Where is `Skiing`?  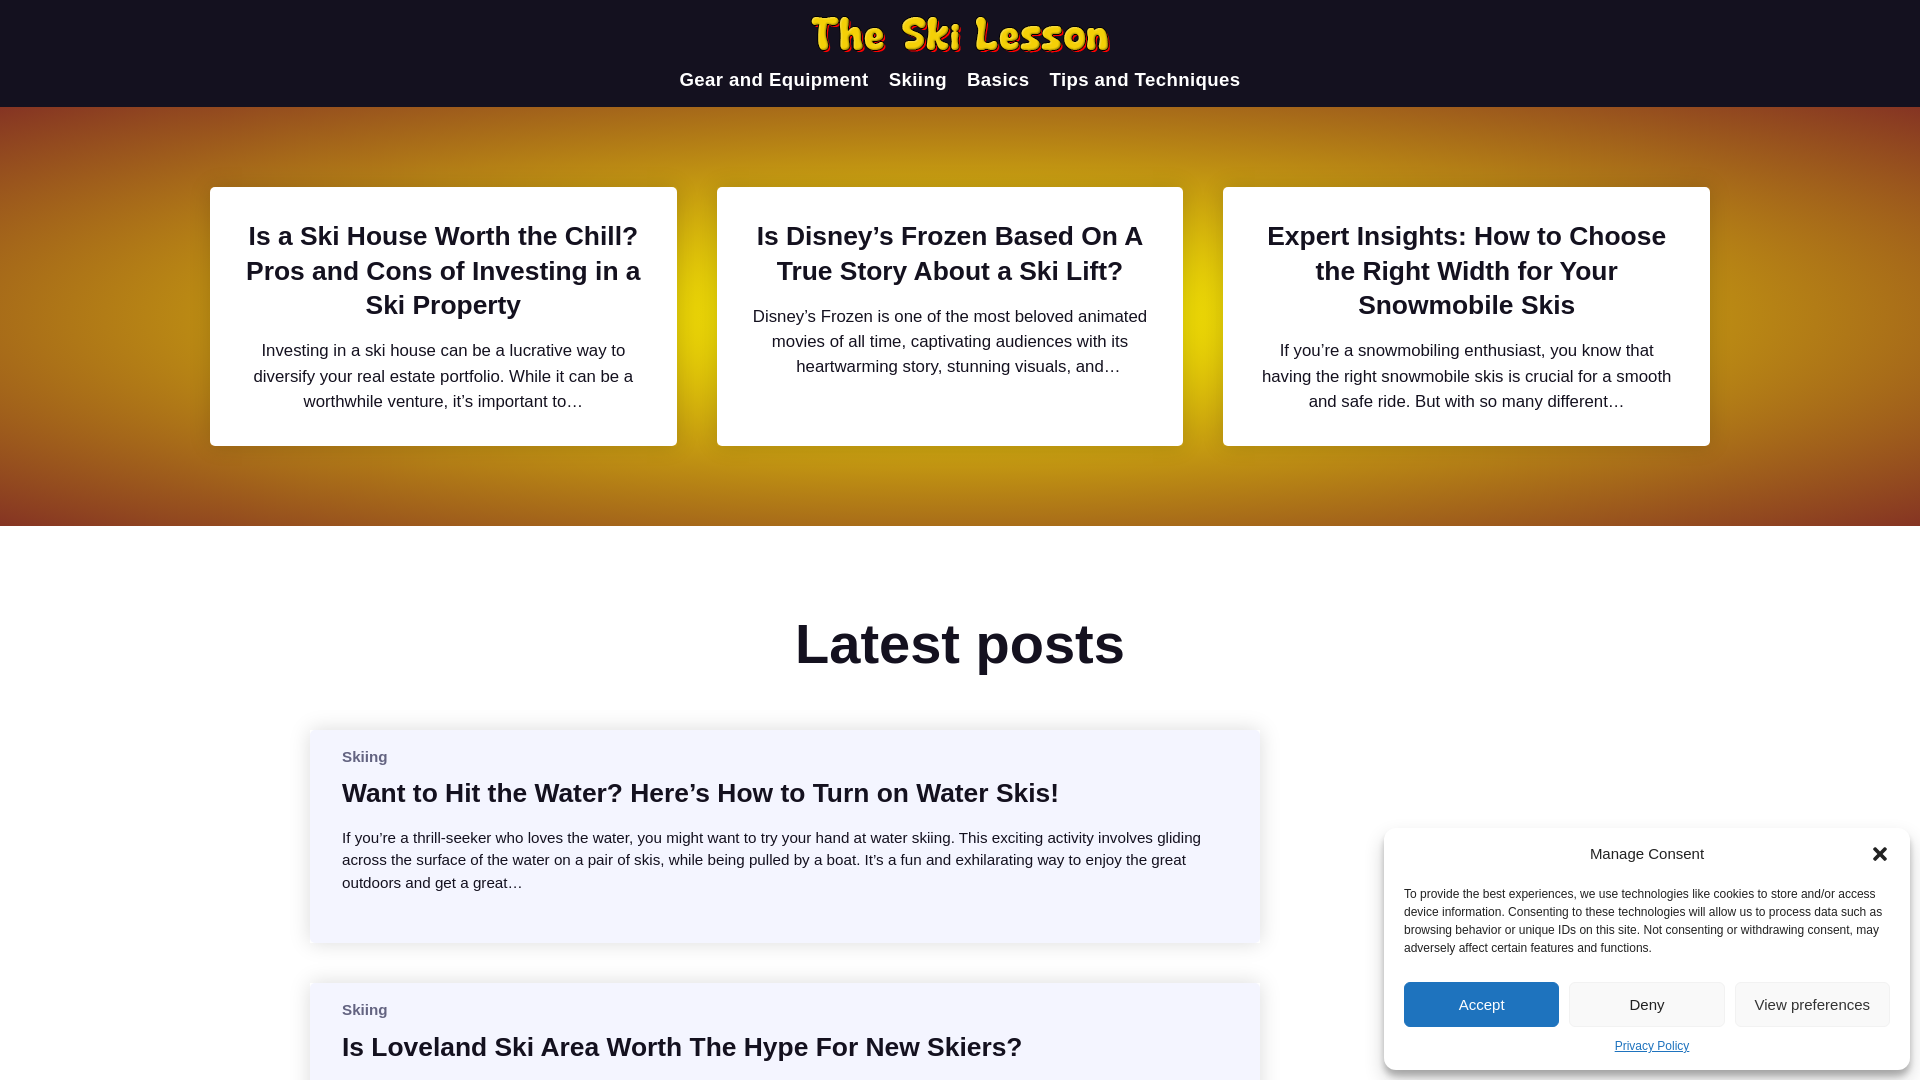 Skiing is located at coordinates (364, 756).